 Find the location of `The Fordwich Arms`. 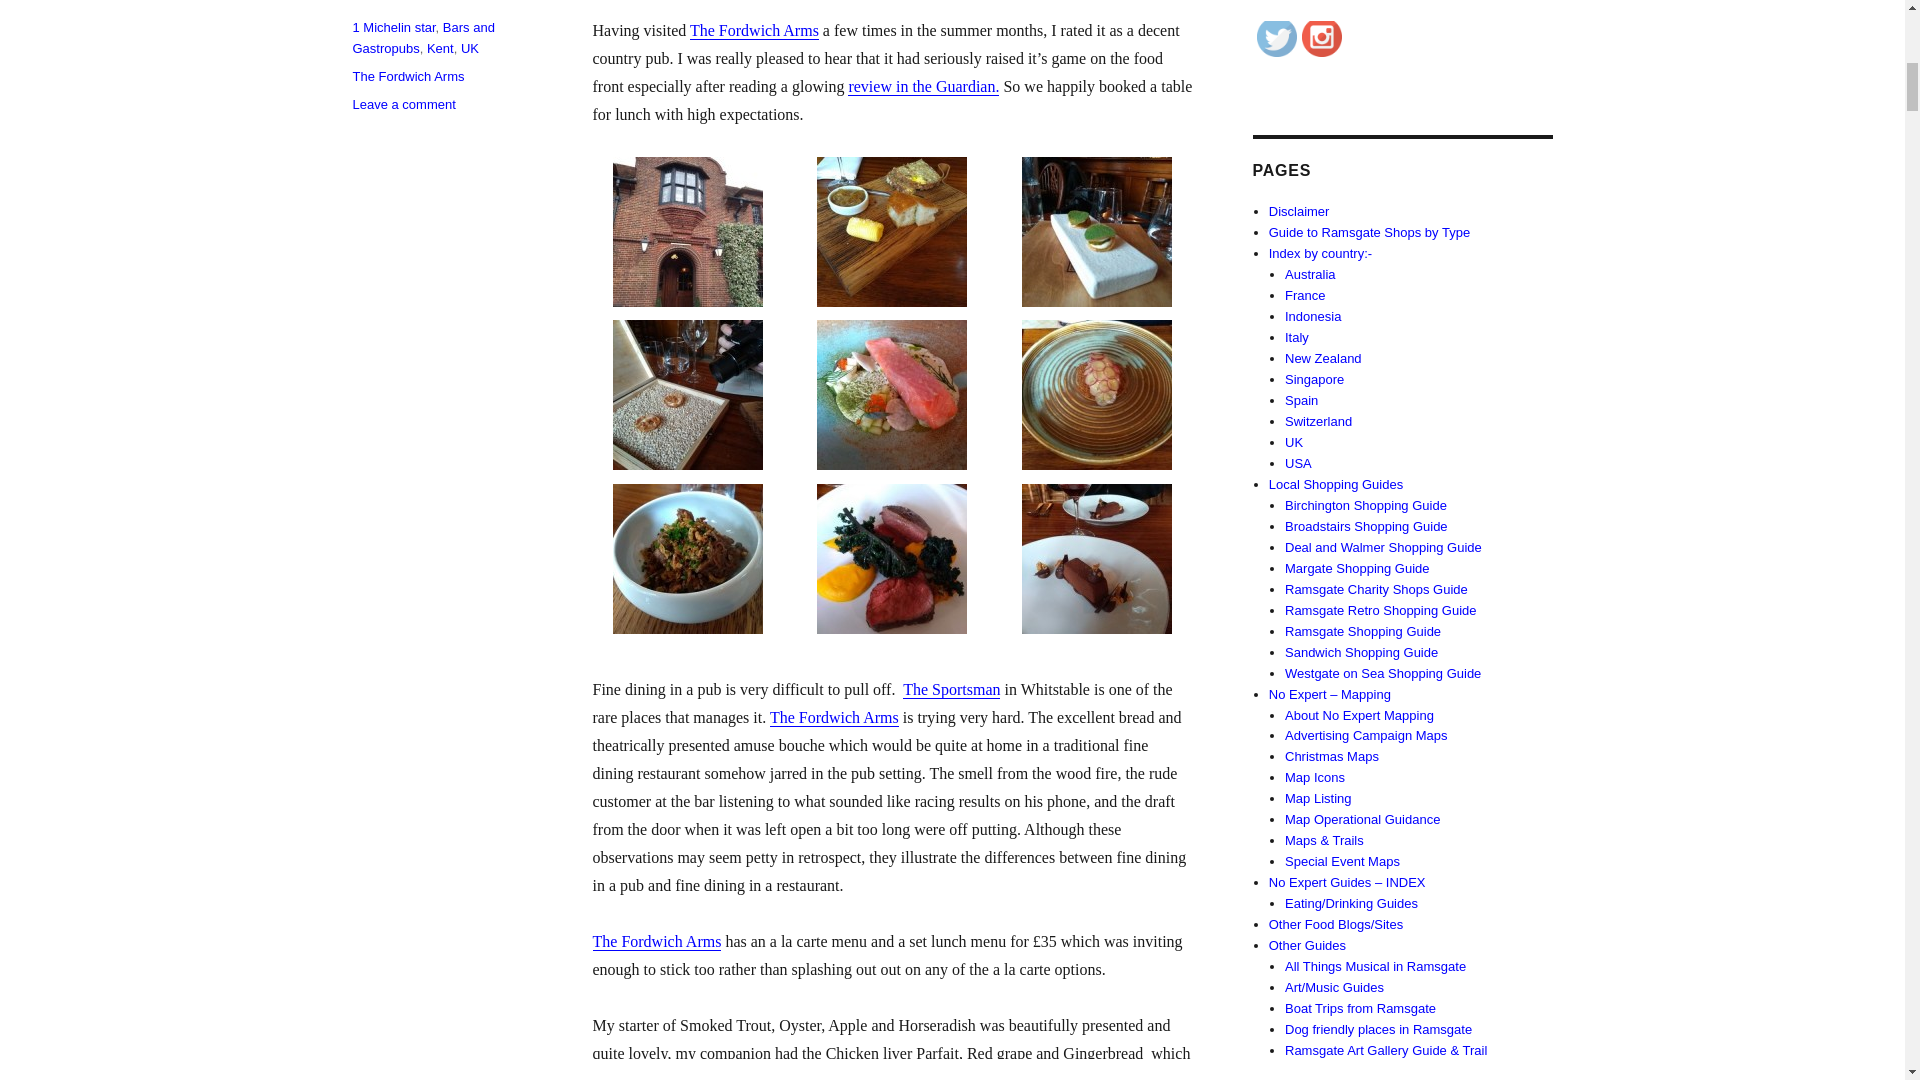

The Fordwich Arms is located at coordinates (834, 716).